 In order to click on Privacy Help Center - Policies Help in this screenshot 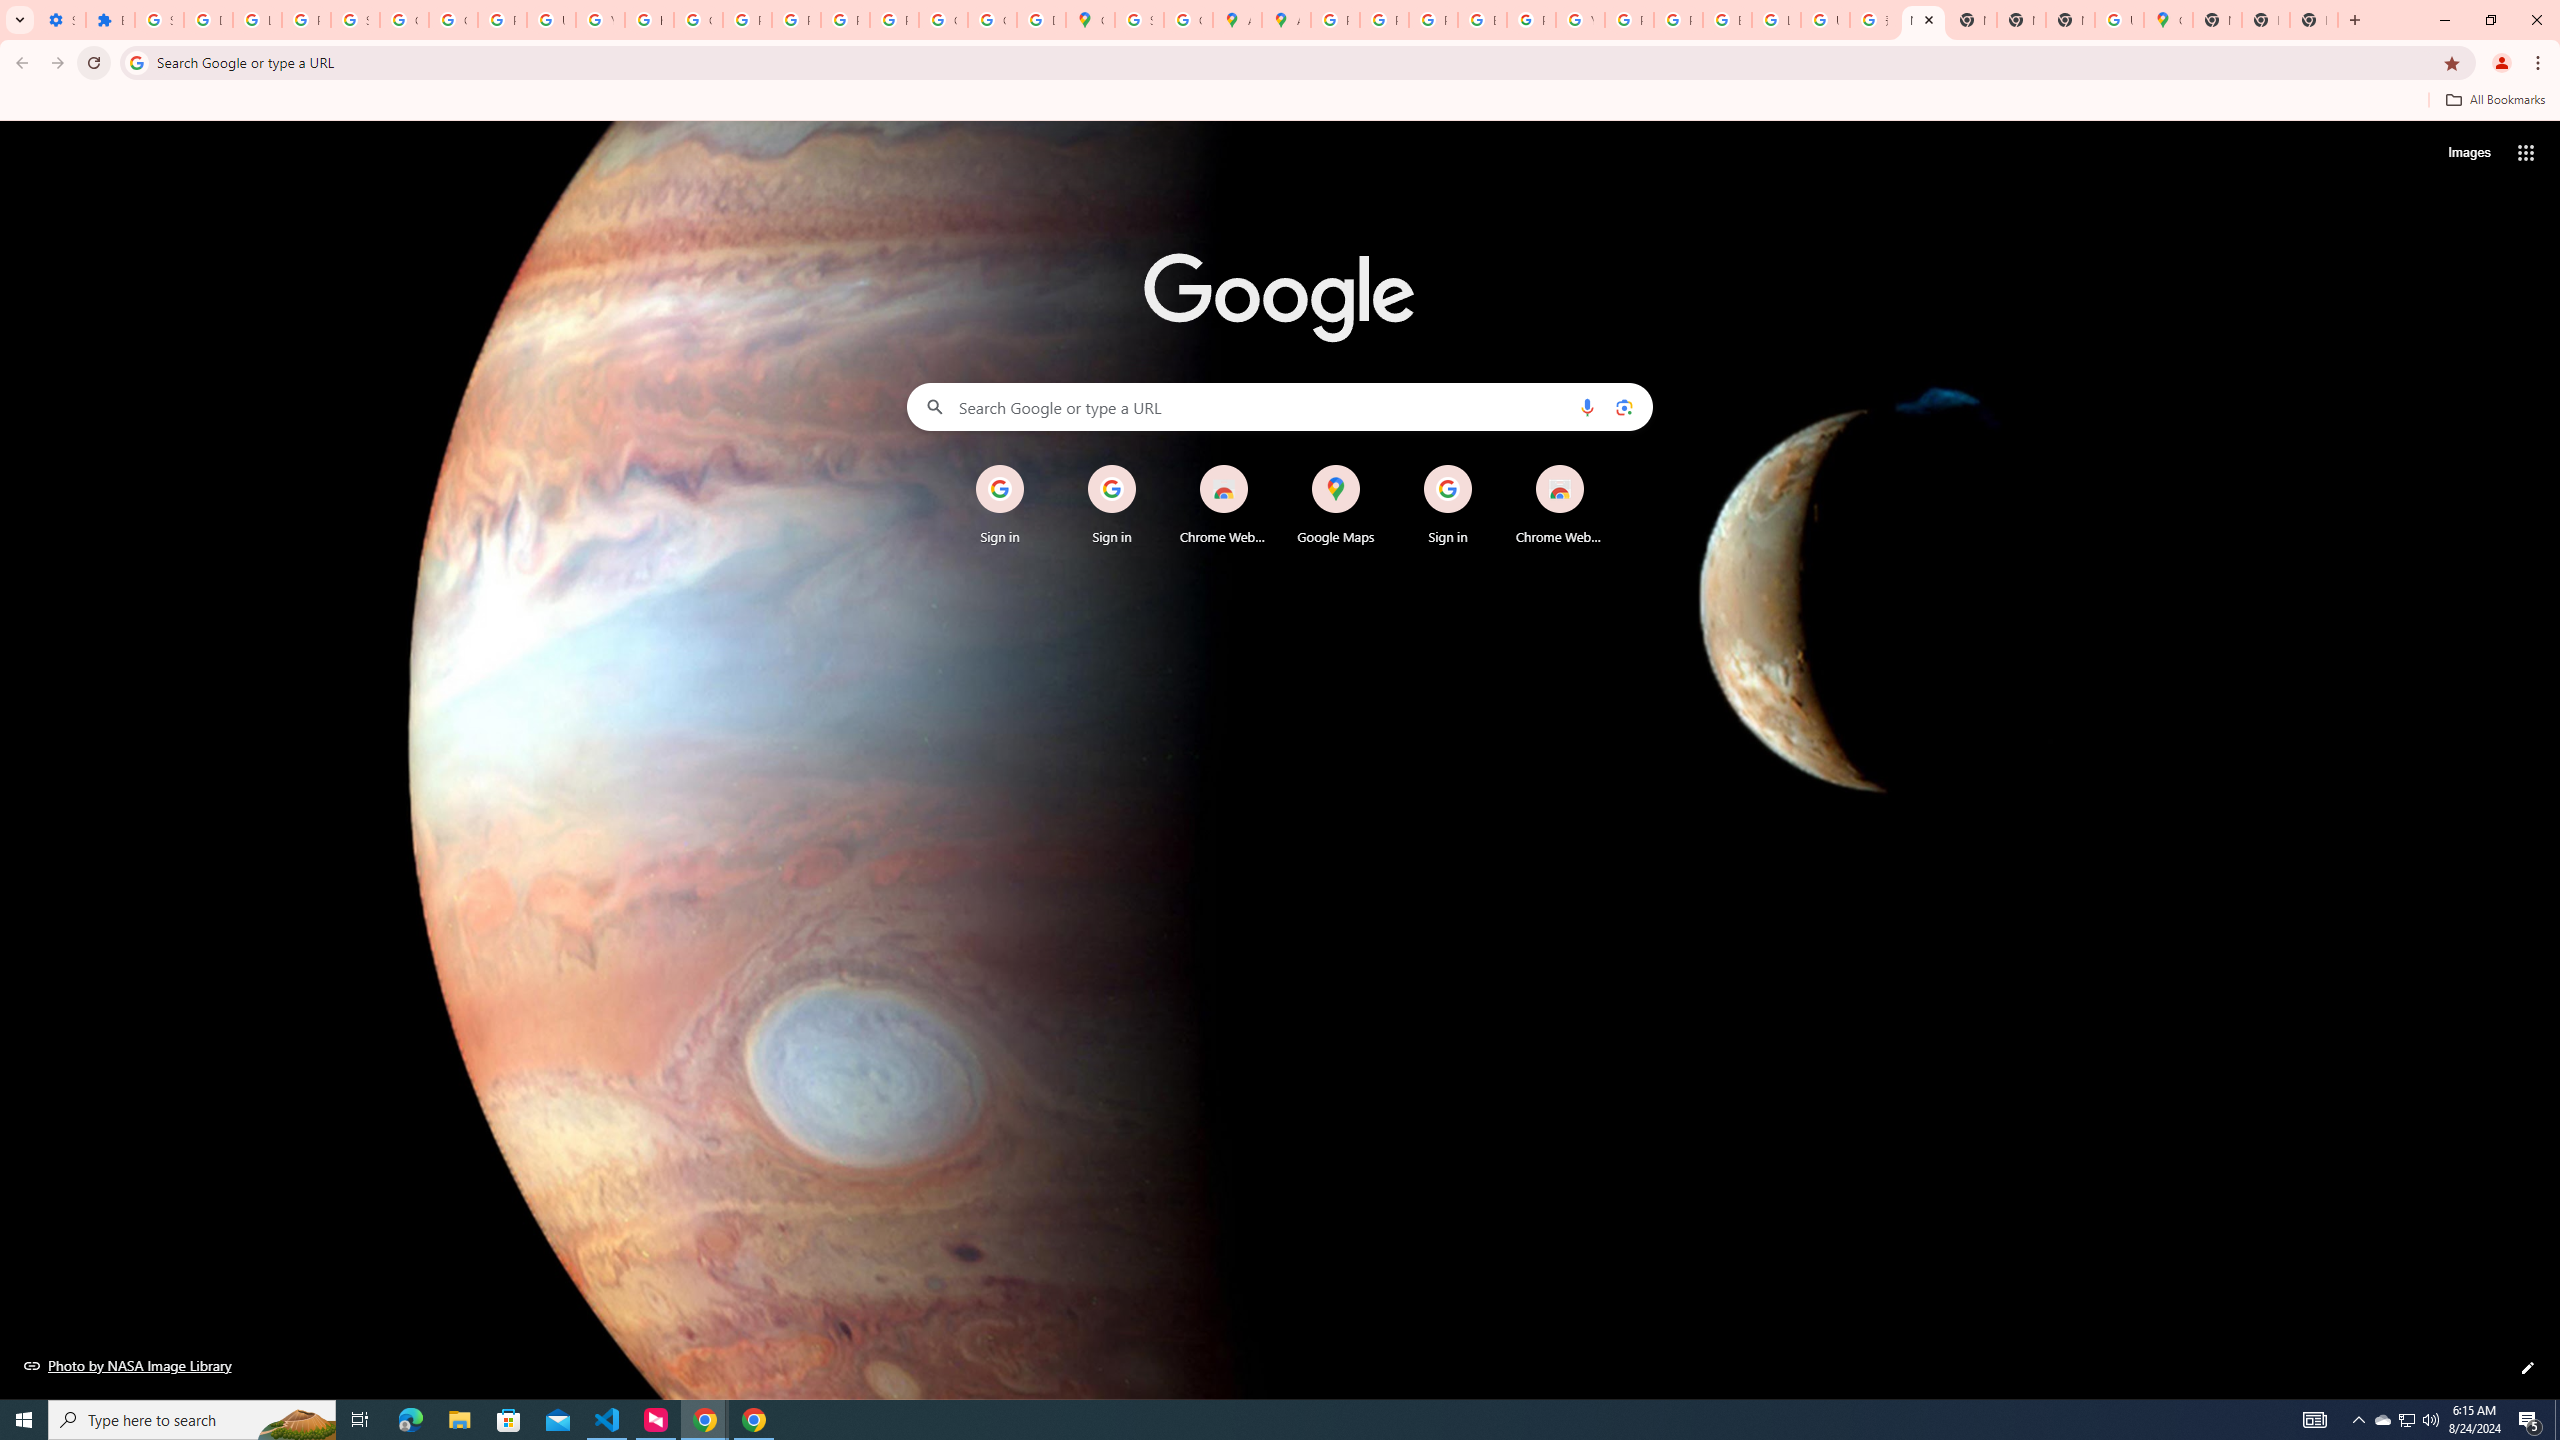, I will do `click(747, 20)`.